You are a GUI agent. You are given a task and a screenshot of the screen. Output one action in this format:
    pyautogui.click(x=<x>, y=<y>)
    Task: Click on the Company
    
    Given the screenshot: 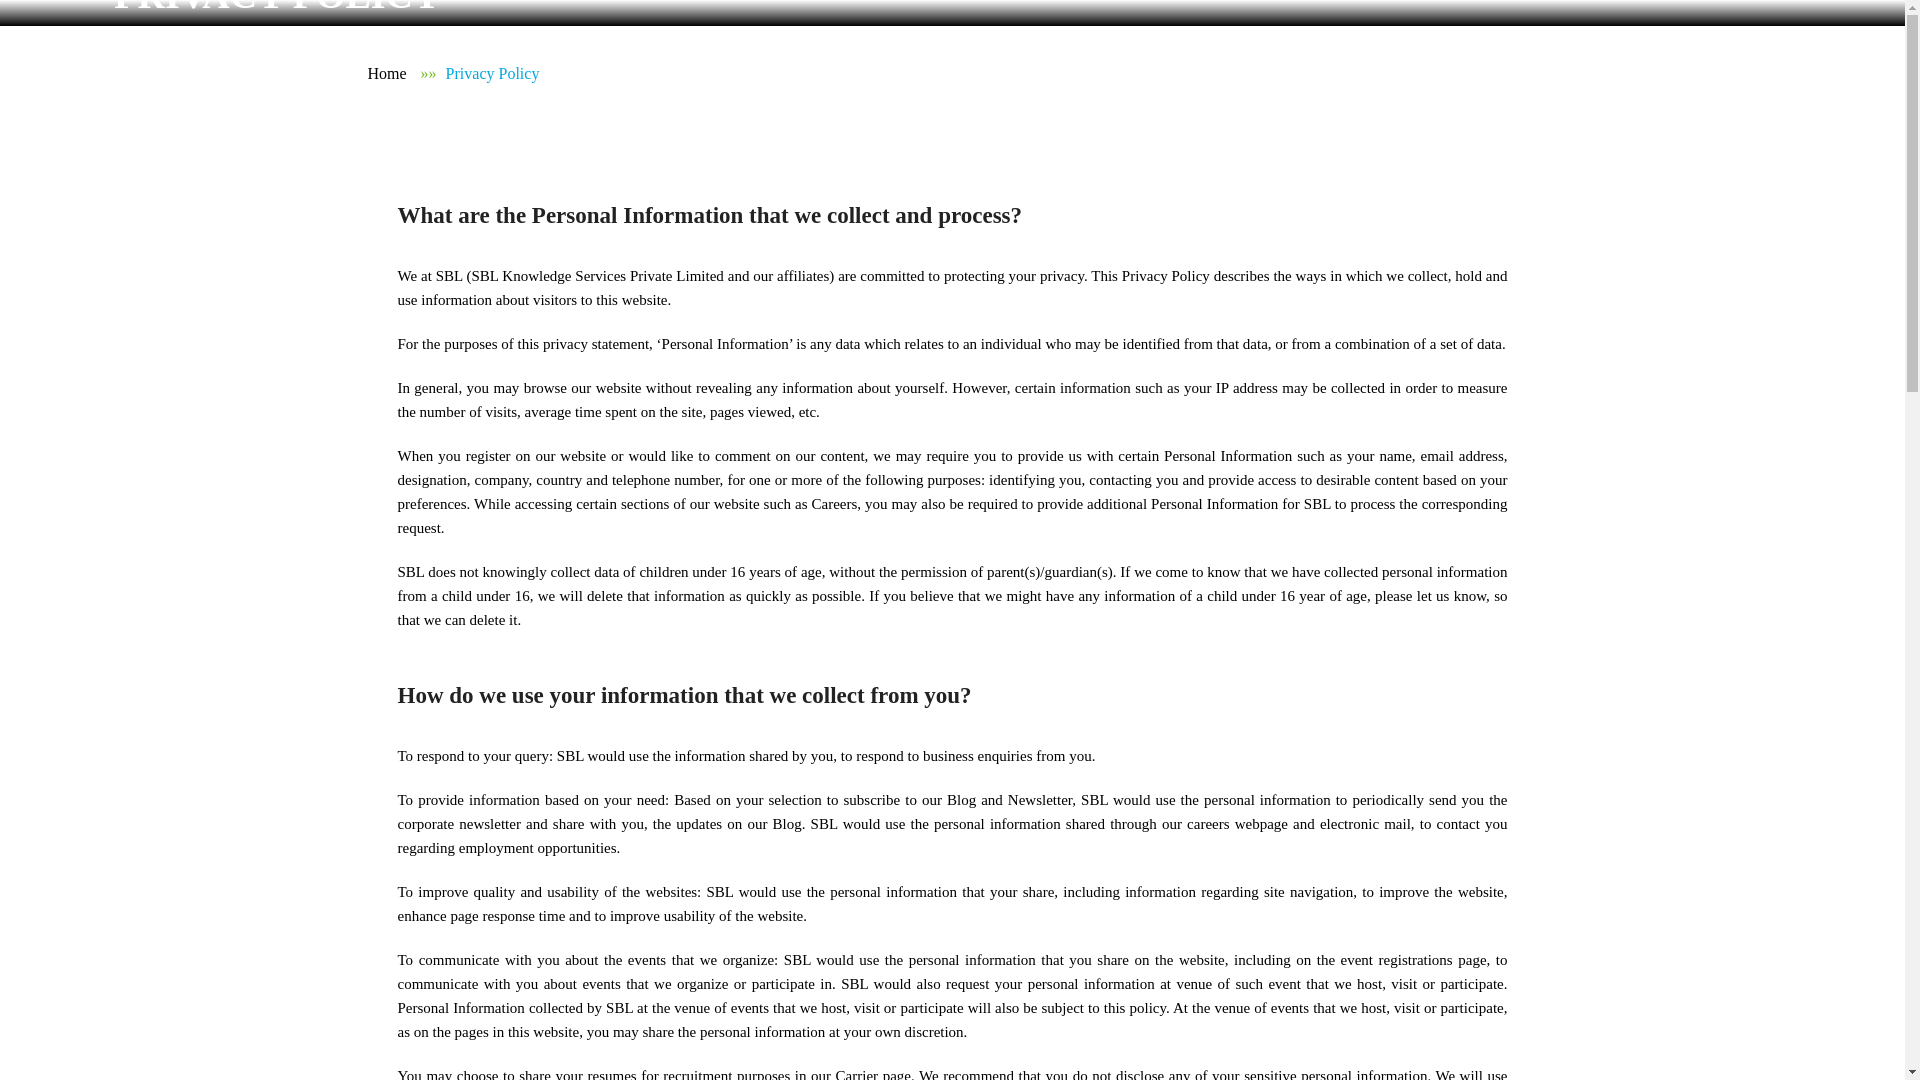 What is the action you would take?
    pyautogui.click(x=674, y=65)
    